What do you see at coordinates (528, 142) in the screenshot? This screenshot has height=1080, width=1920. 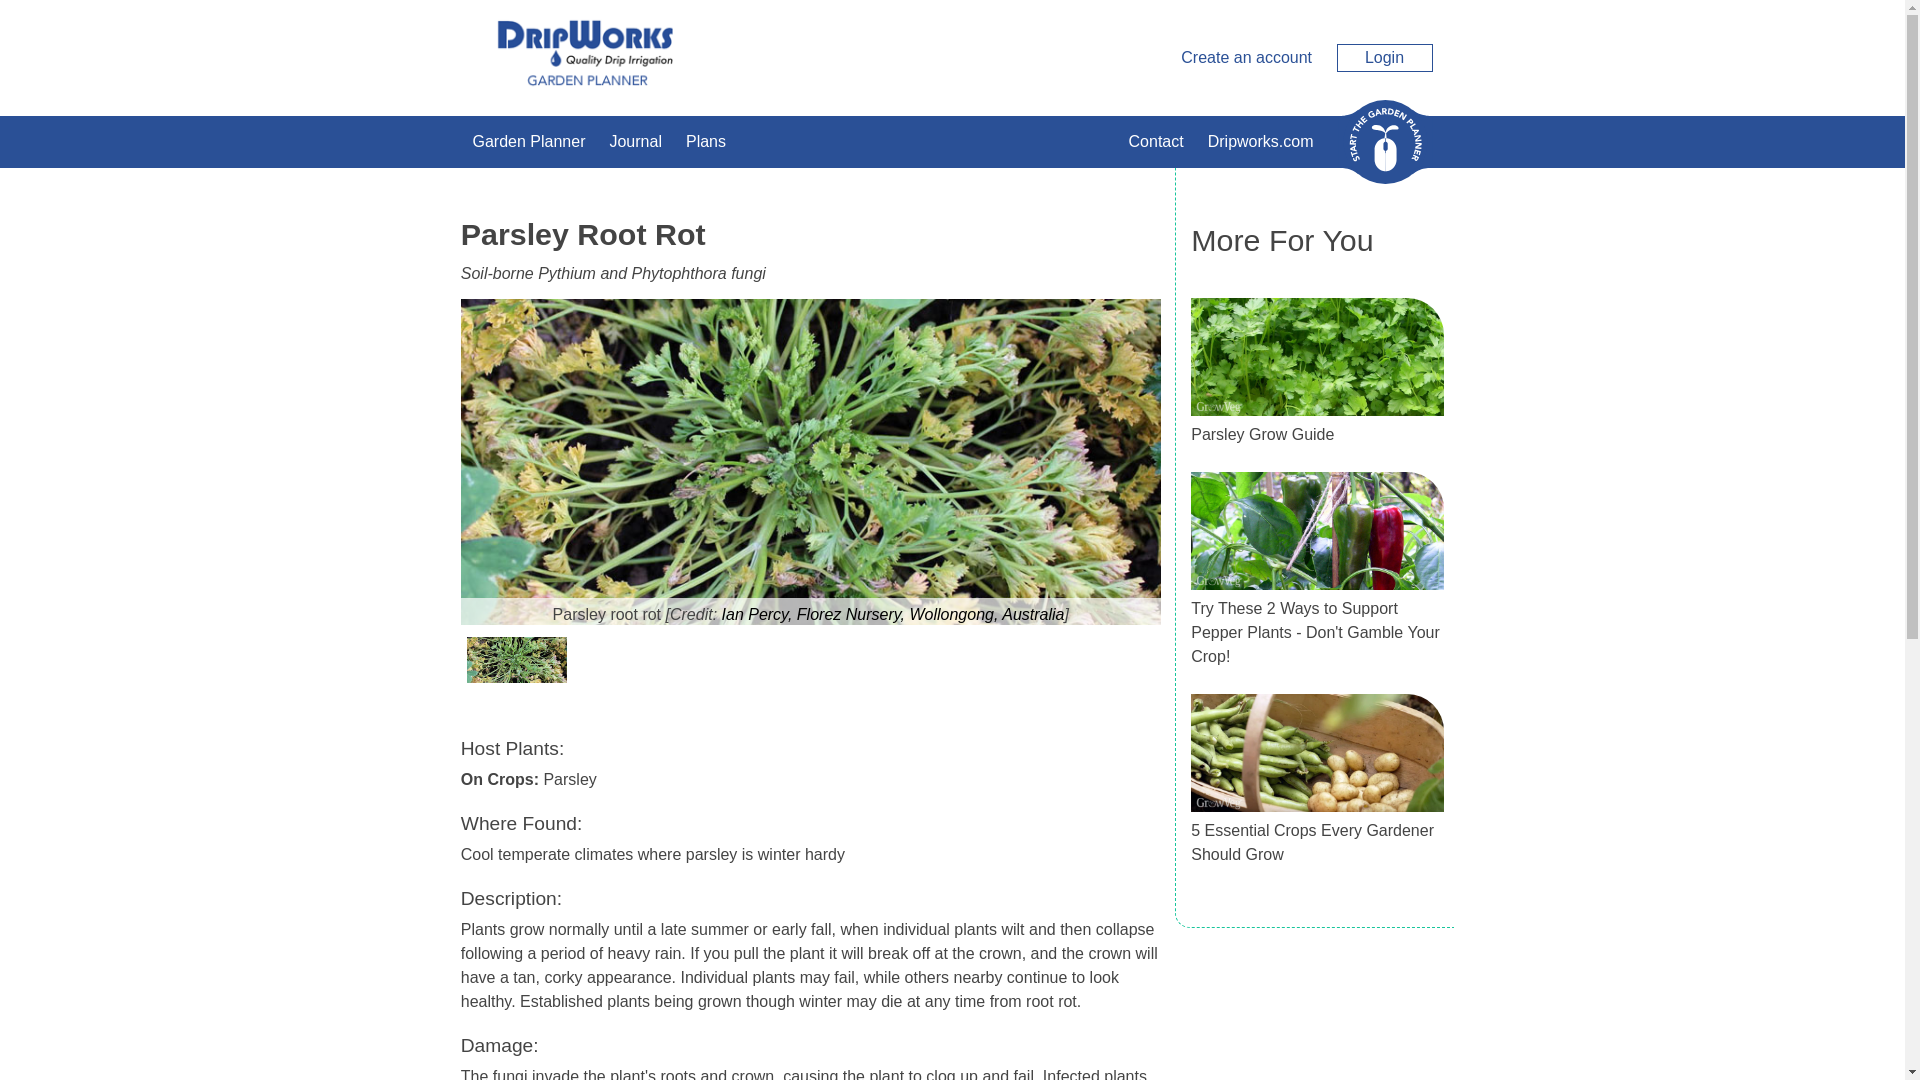 I see `Garden Planner` at bounding box center [528, 142].